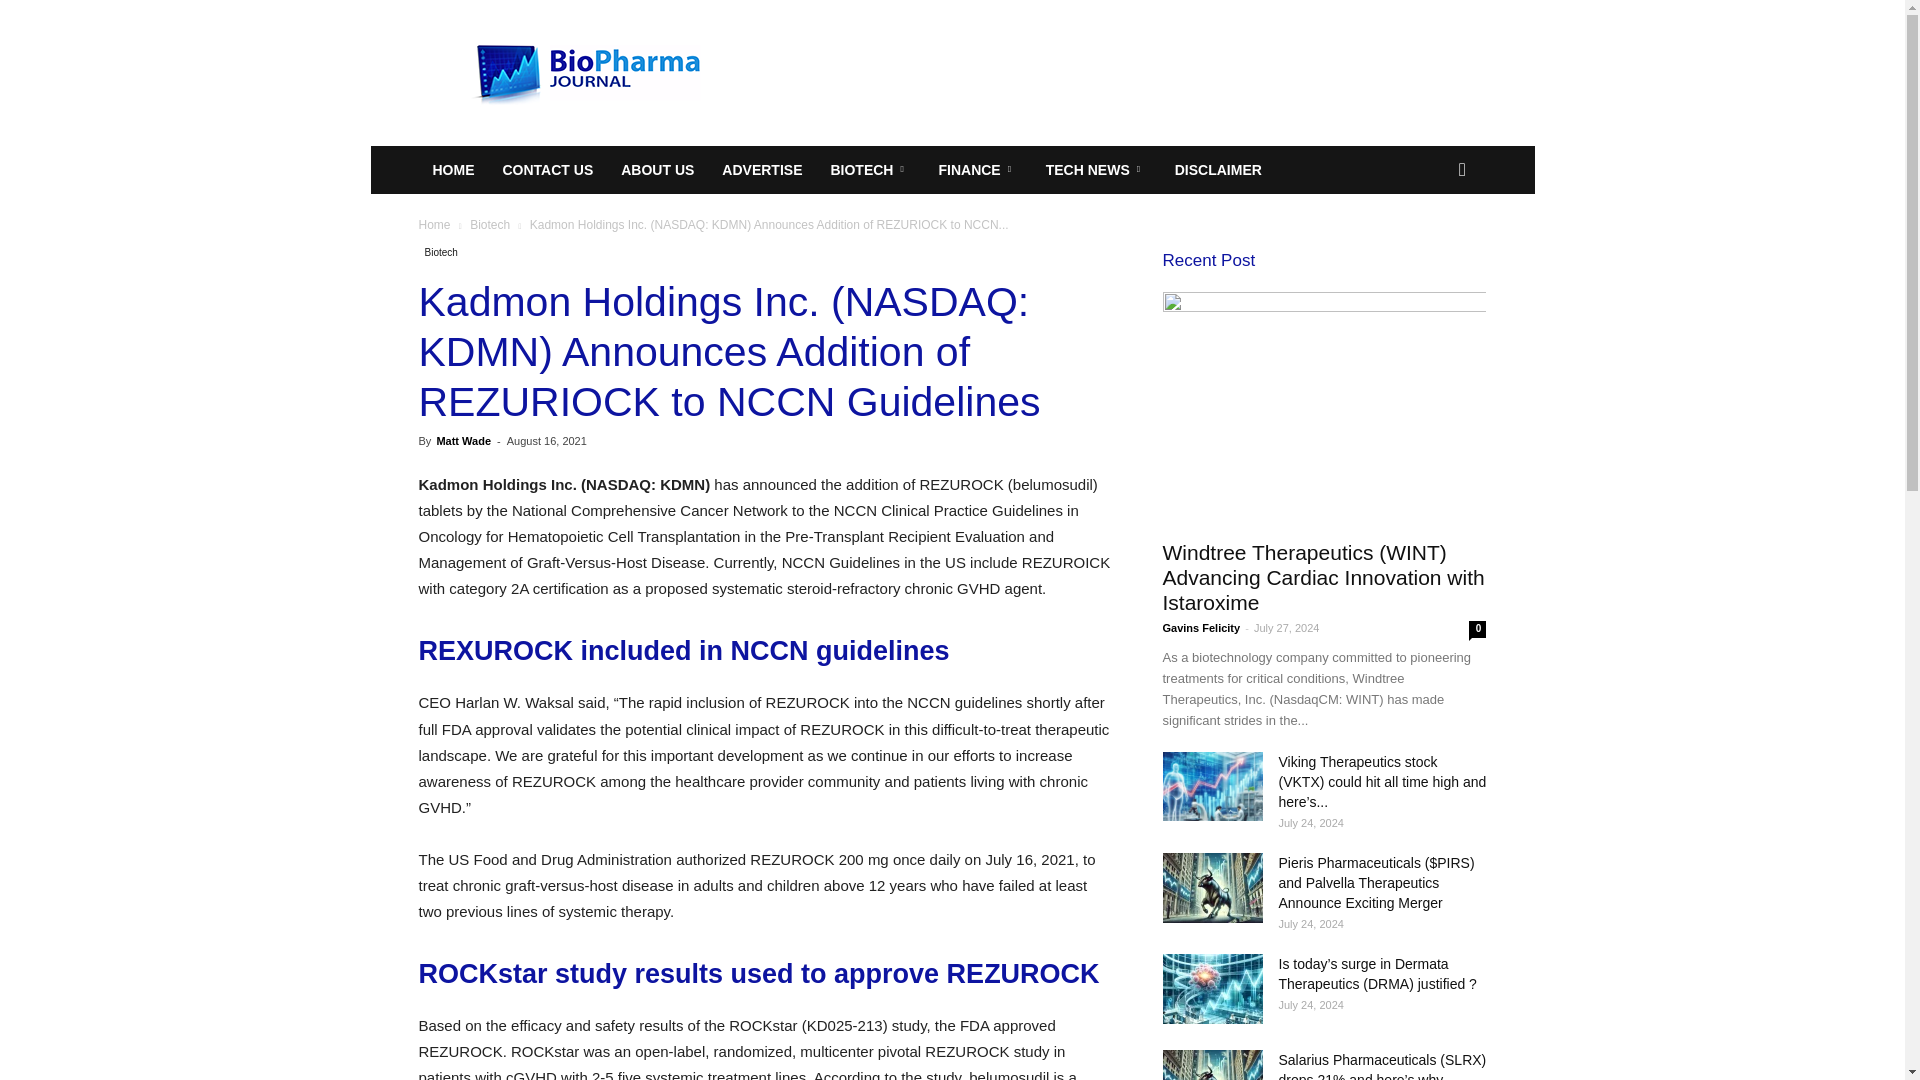 The height and width of the screenshot is (1080, 1920). Describe the element at coordinates (657, 170) in the screenshot. I see `ABOUT US` at that location.